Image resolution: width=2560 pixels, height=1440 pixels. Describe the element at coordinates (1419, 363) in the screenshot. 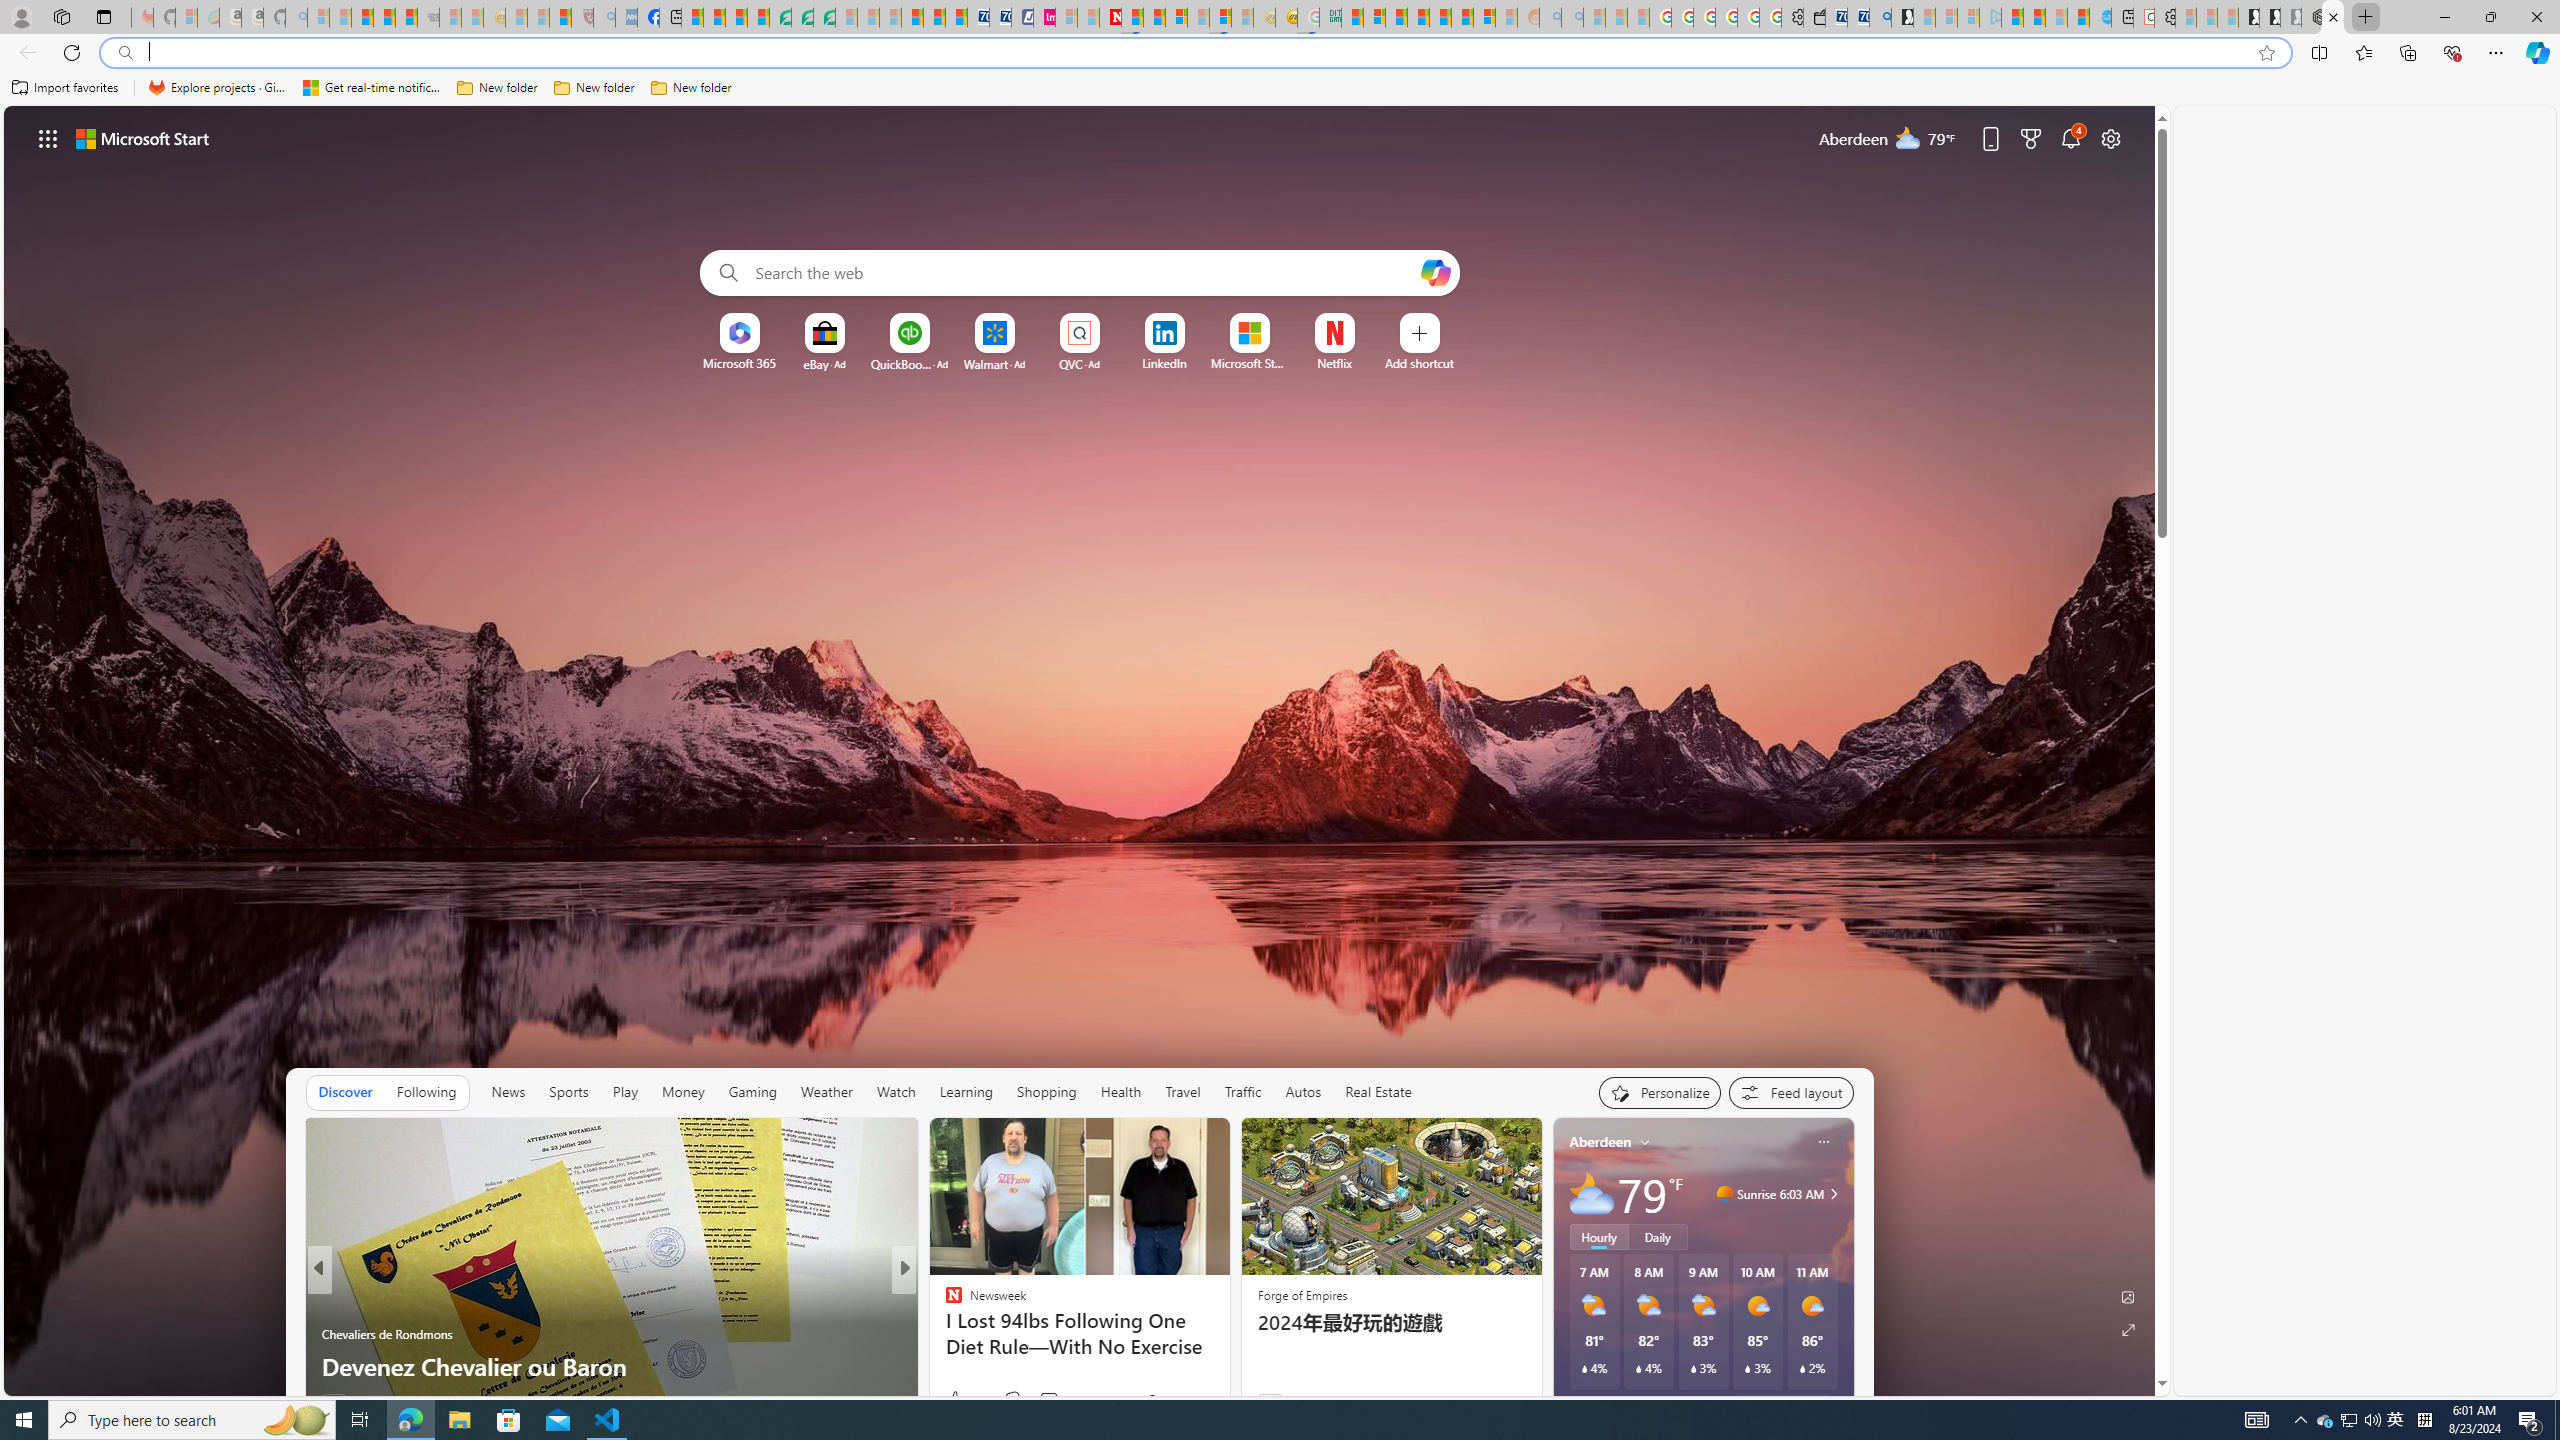

I see `Add a site` at that location.